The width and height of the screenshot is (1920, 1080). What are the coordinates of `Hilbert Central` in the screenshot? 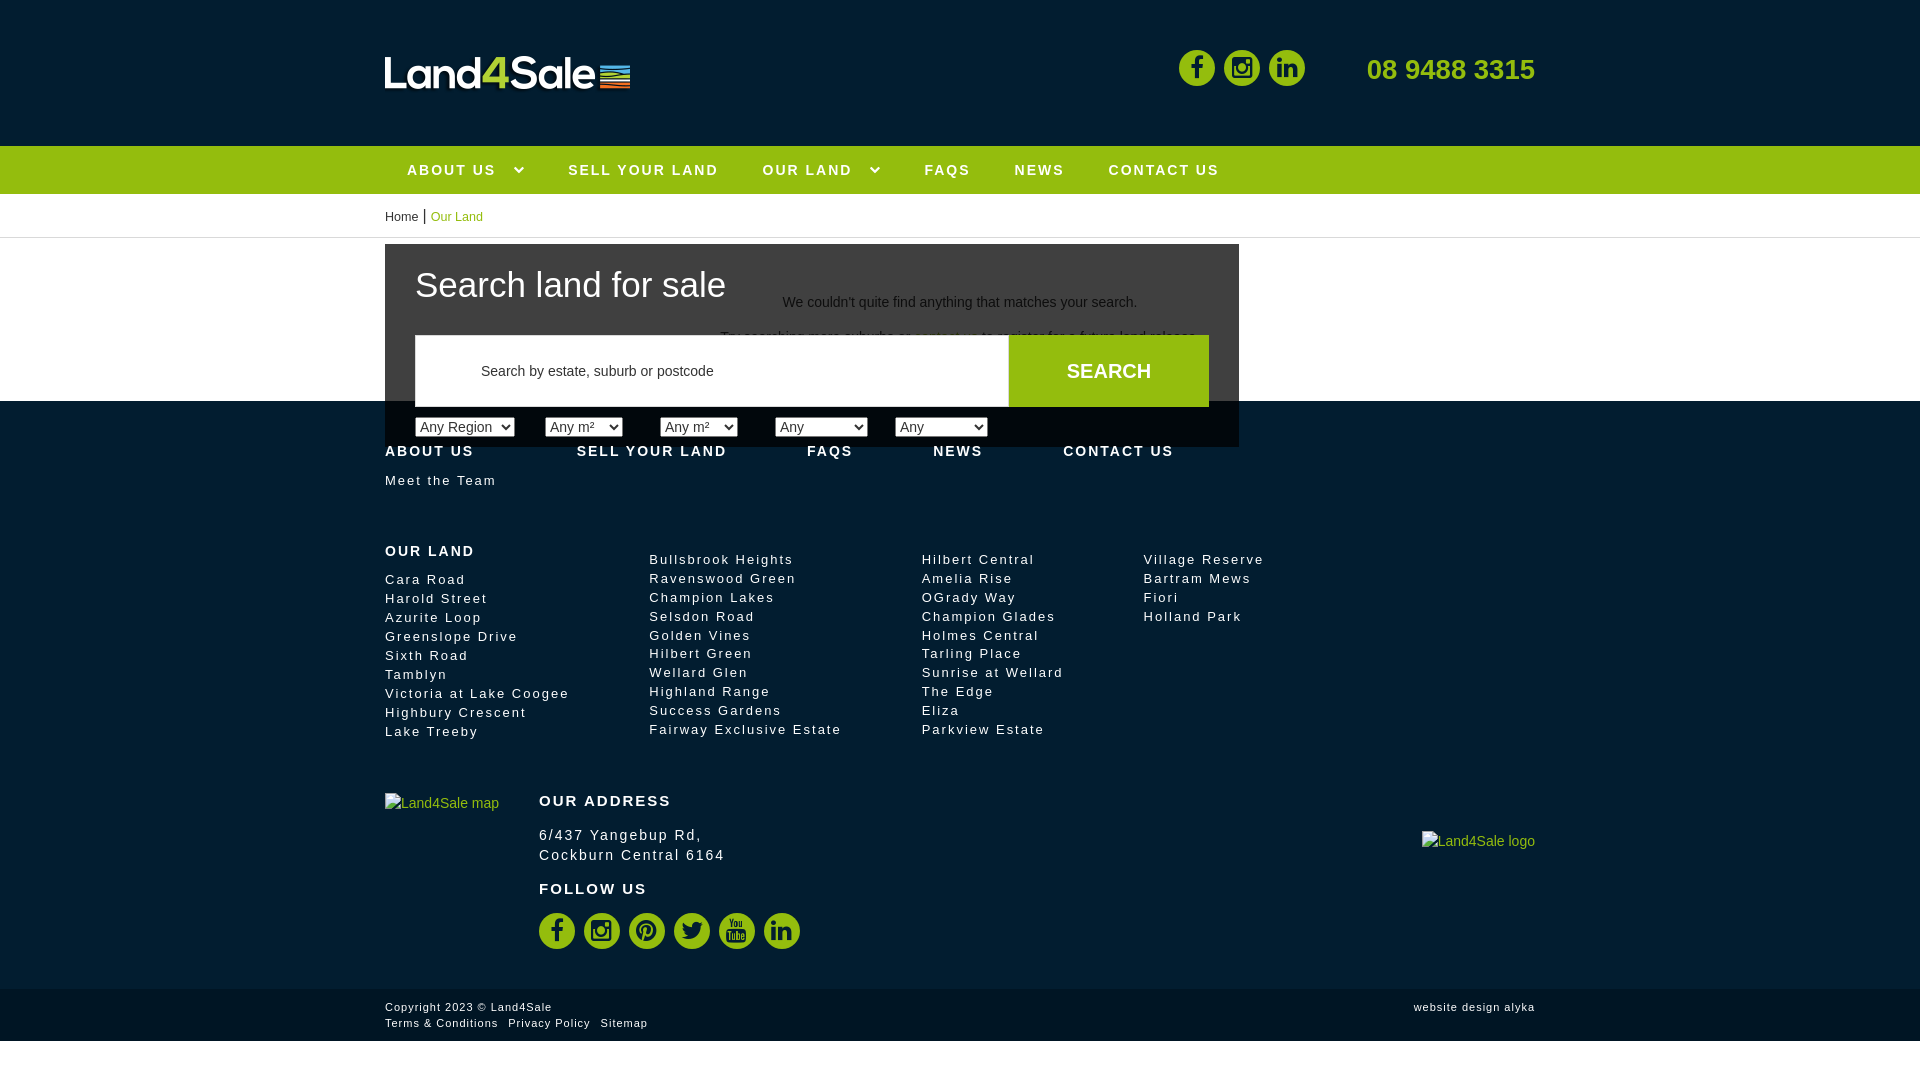 It's located at (978, 560).